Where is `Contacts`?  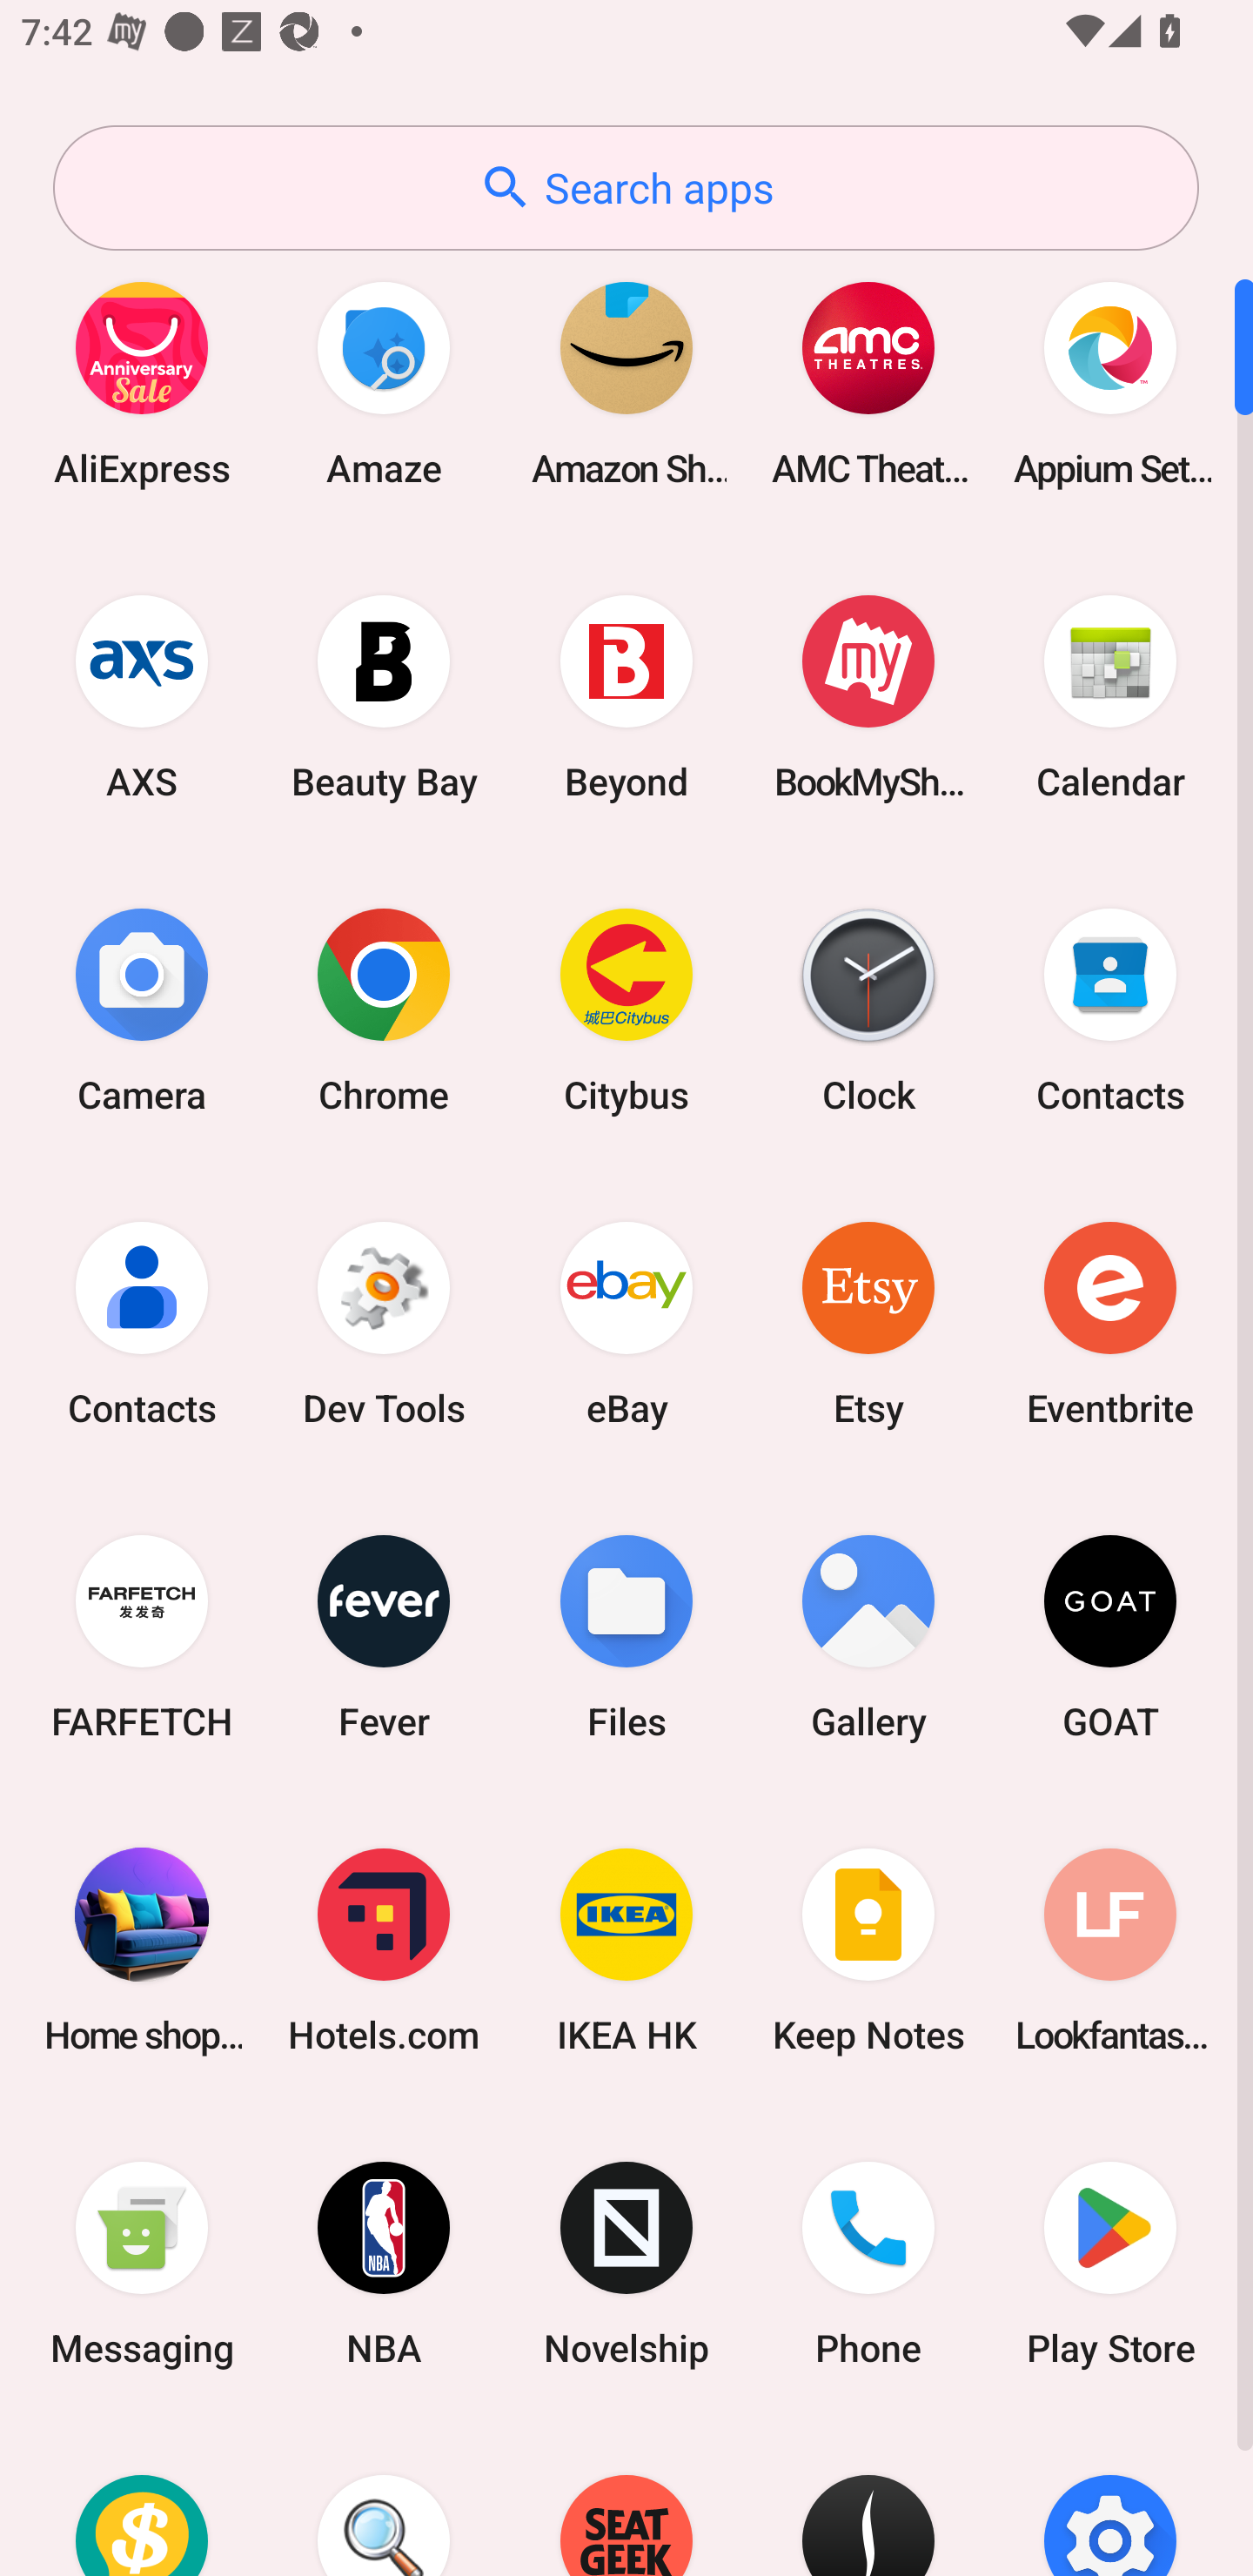
Contacts is located at coordinates (142, 1323).